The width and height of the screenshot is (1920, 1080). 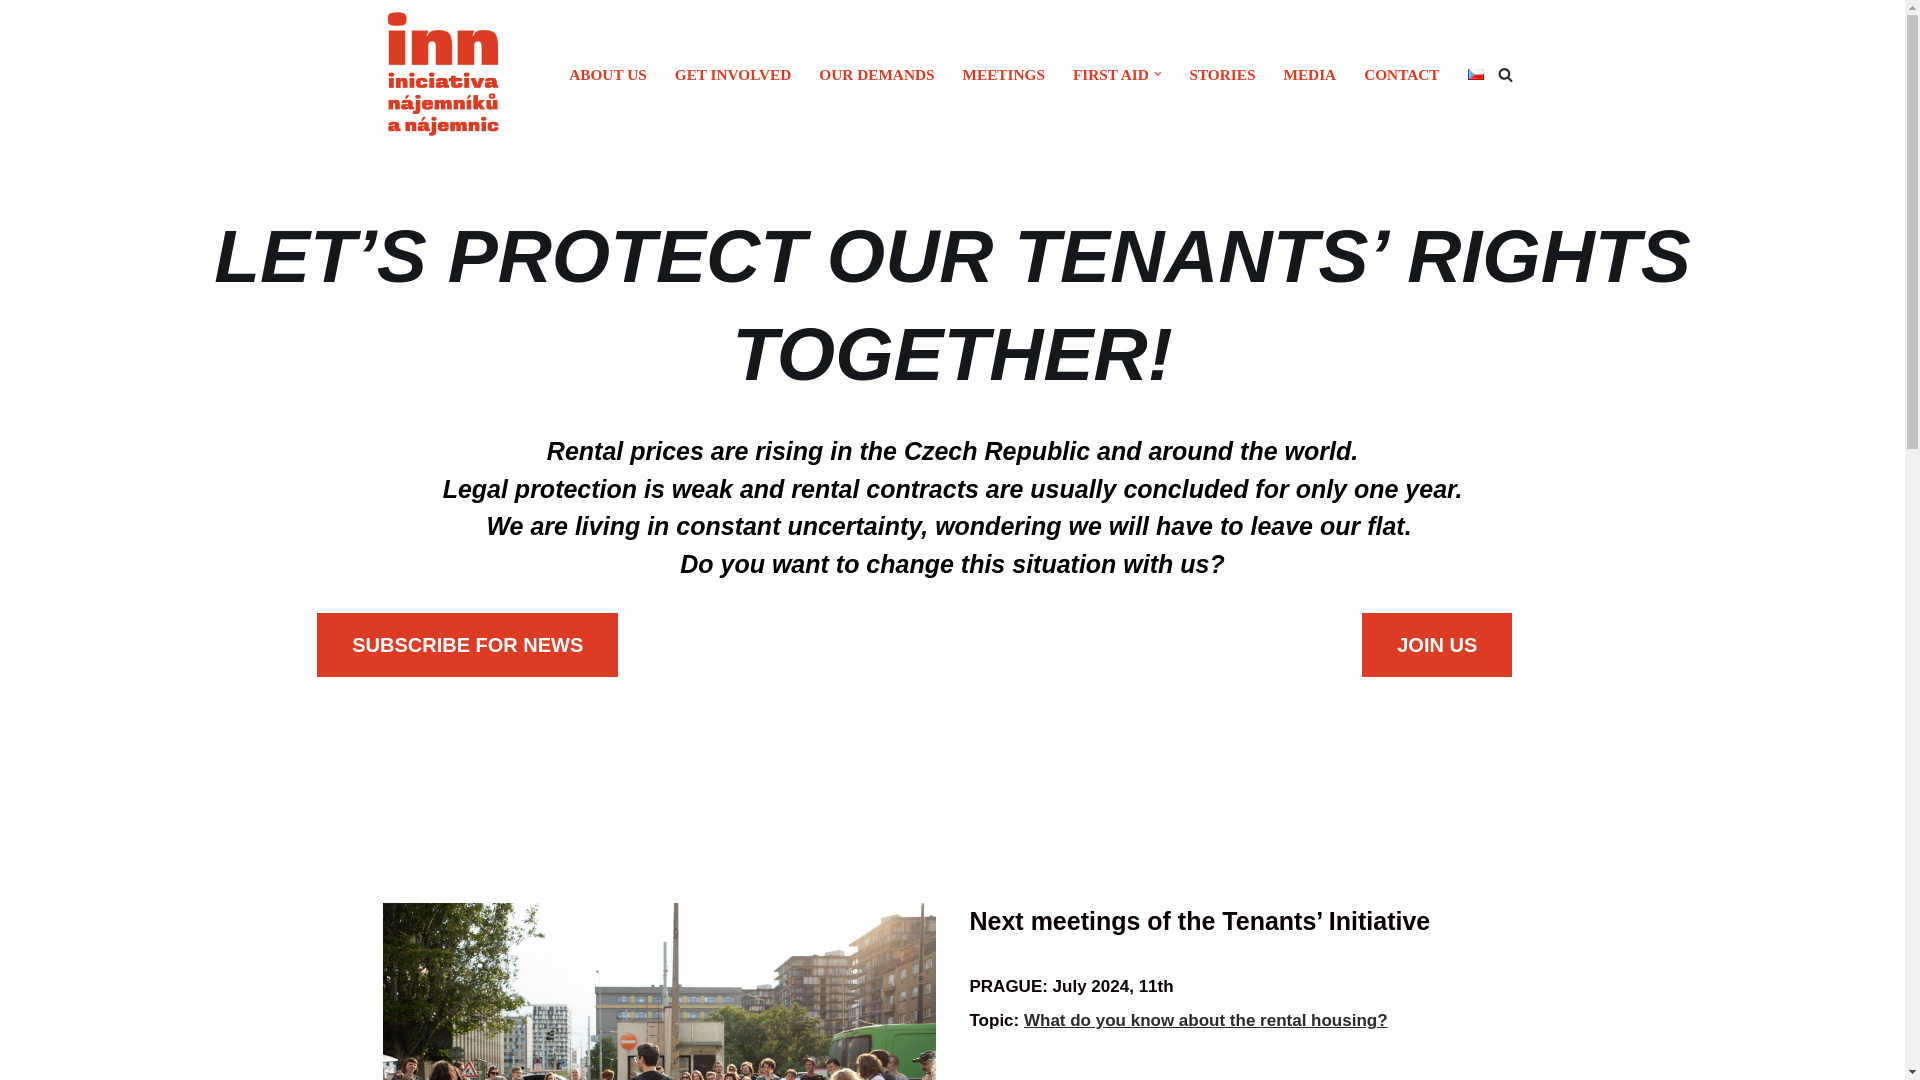 What do you see at coordinates (1400, 74) in the screenshot?
I see `CONTACT` at bounding box center [1400, 74].